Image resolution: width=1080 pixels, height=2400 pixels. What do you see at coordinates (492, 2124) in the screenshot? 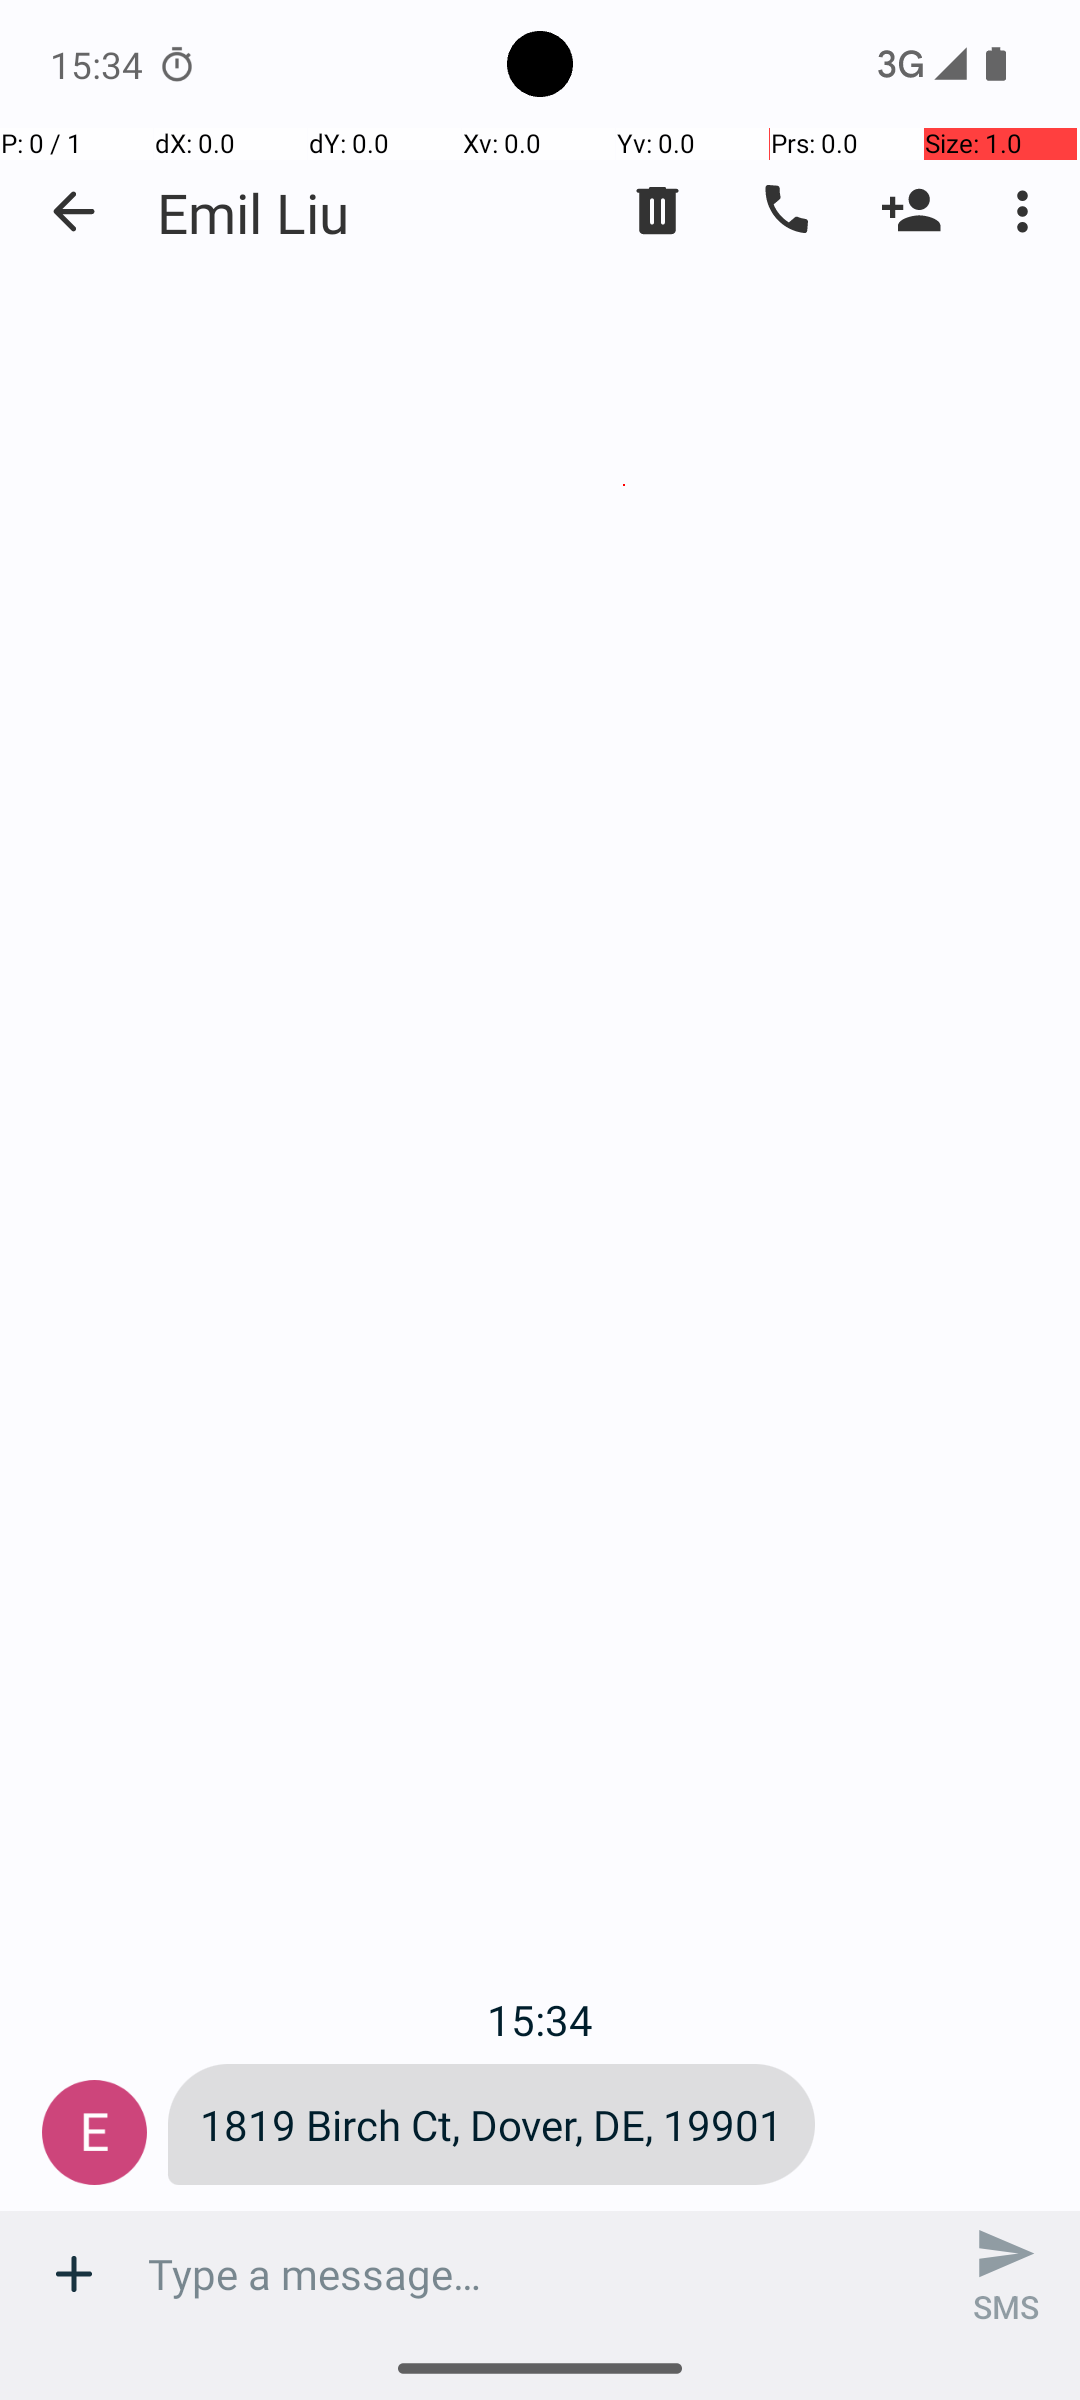
I see `1819 Birch Ct, Dover, DE, 19901` at bounding box center [492, 2124].